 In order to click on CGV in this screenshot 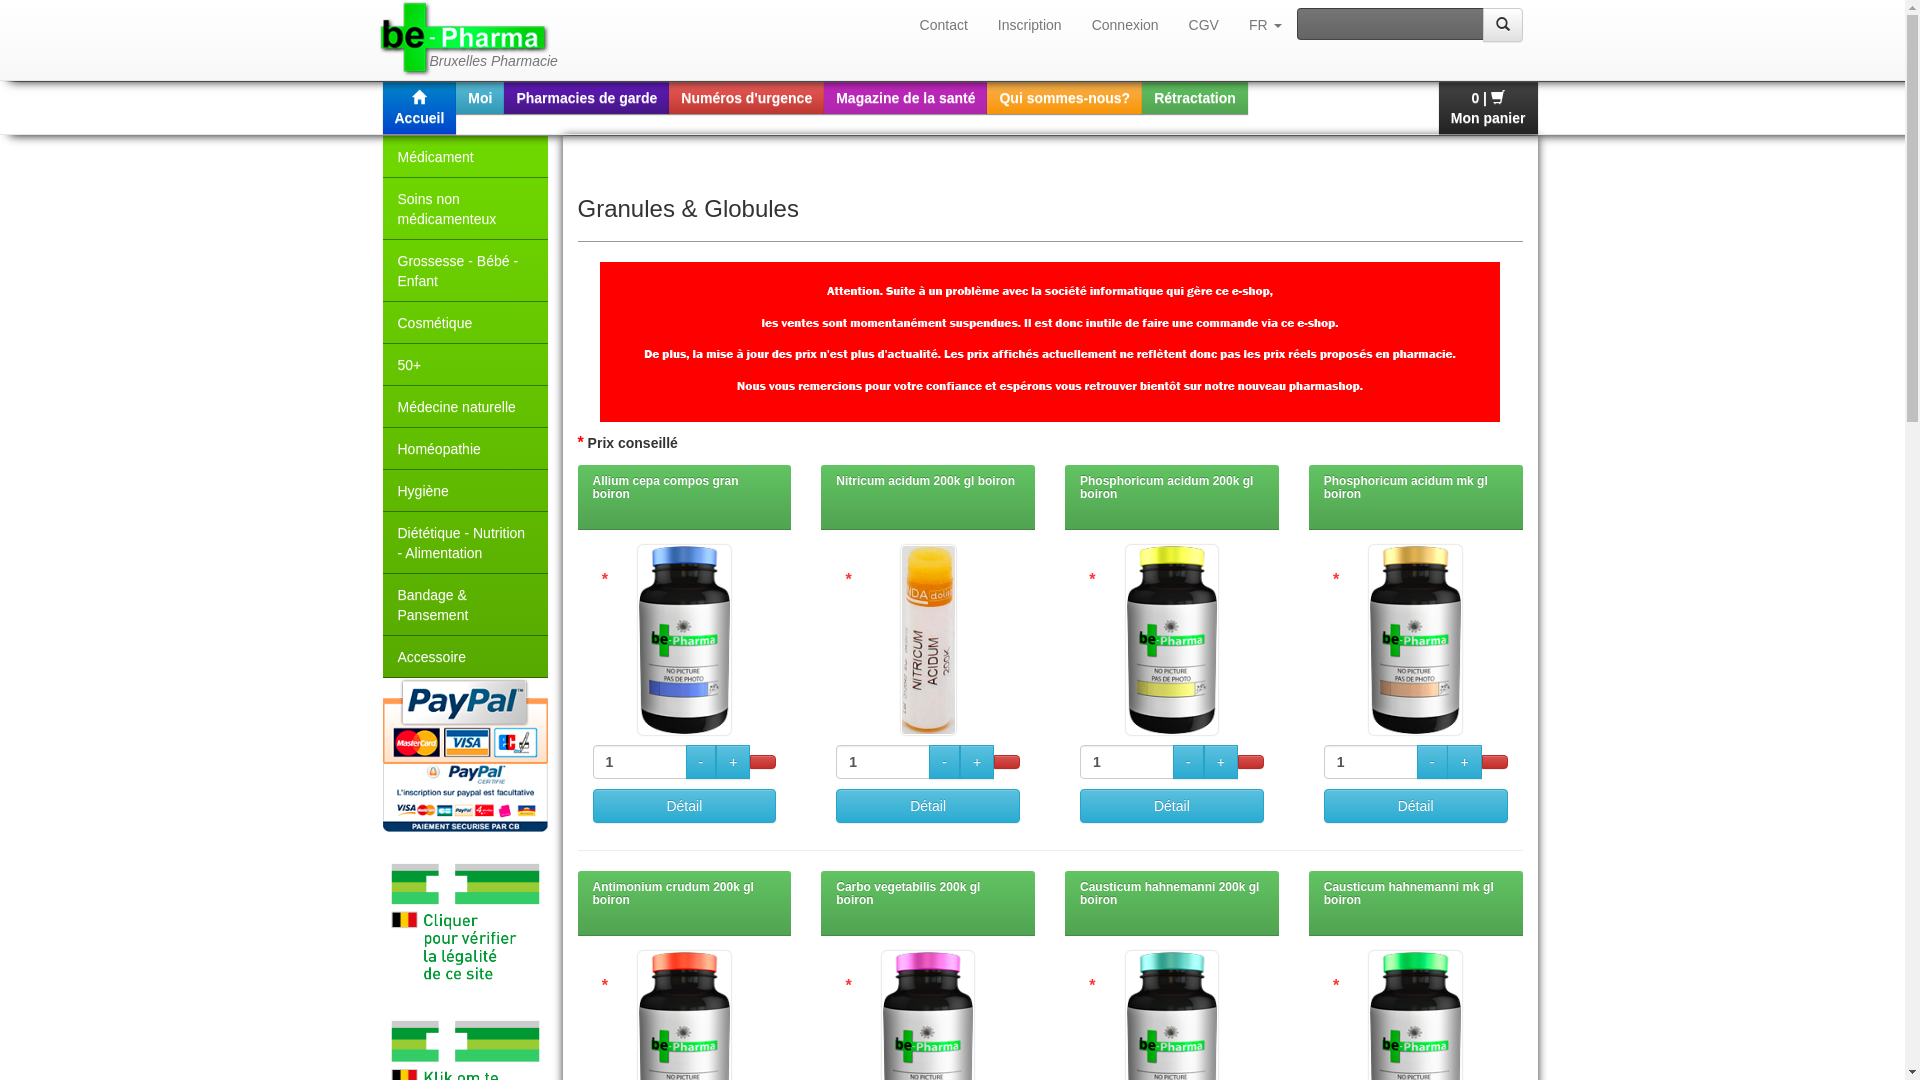, I will do `click(1204, 25)`.